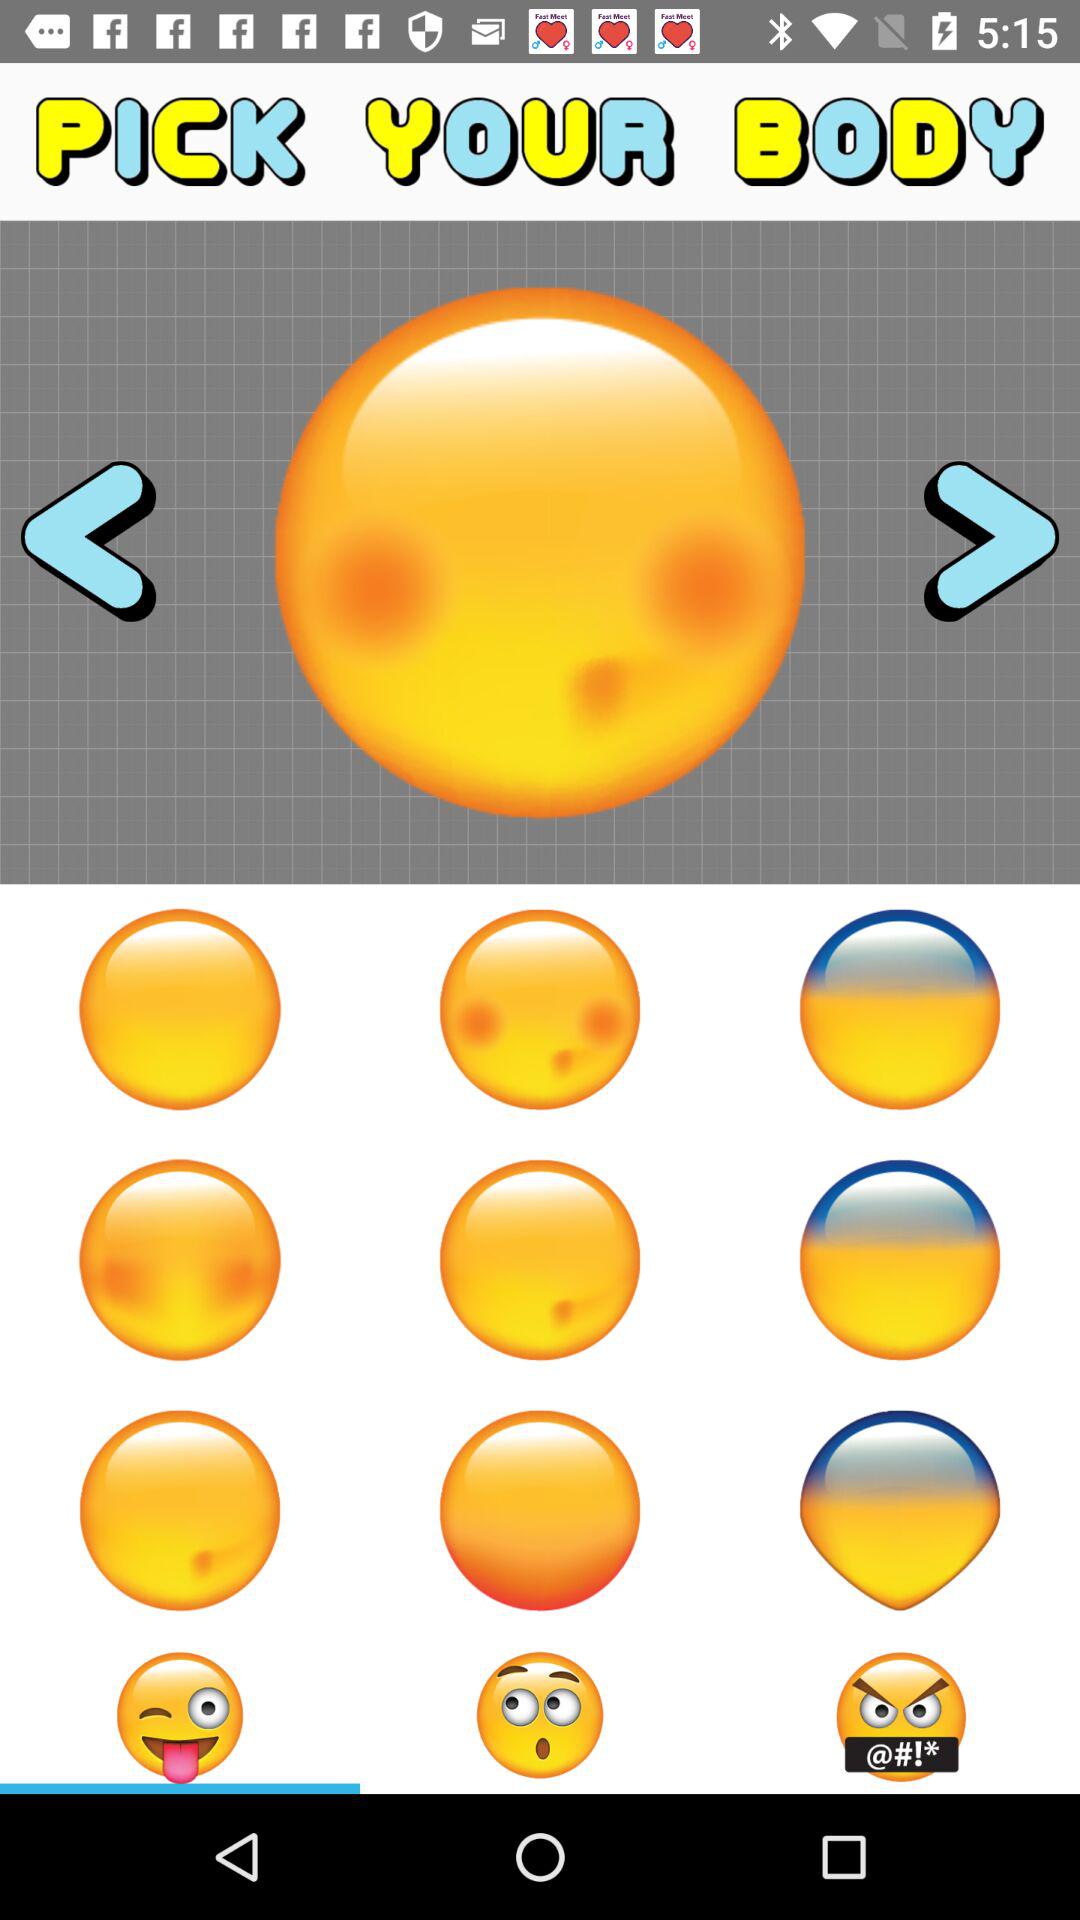 Image resolution: width=1080 pixels, height=1920 pixels. I want to click on toggle expression menu, so click(540, 1715).